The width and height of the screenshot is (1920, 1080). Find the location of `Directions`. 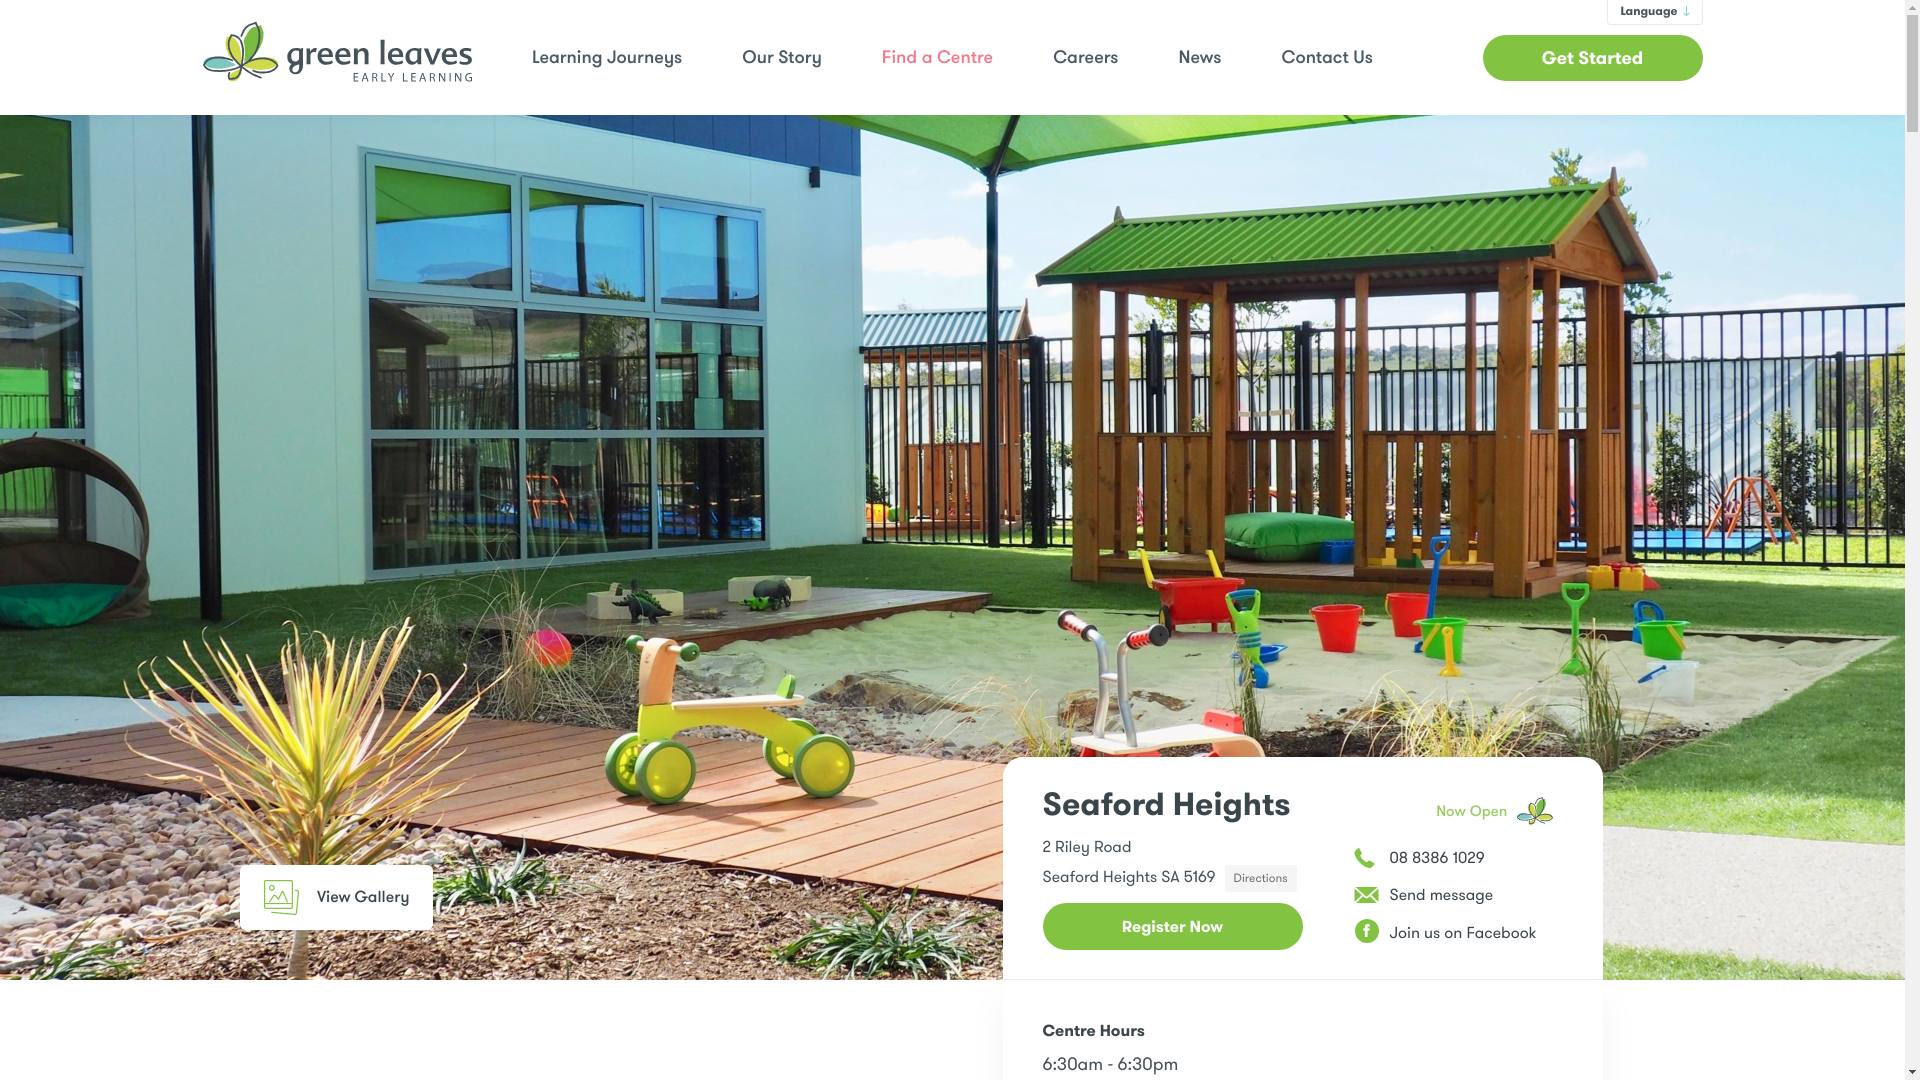

Directions is located at coordinates (1261, 878).